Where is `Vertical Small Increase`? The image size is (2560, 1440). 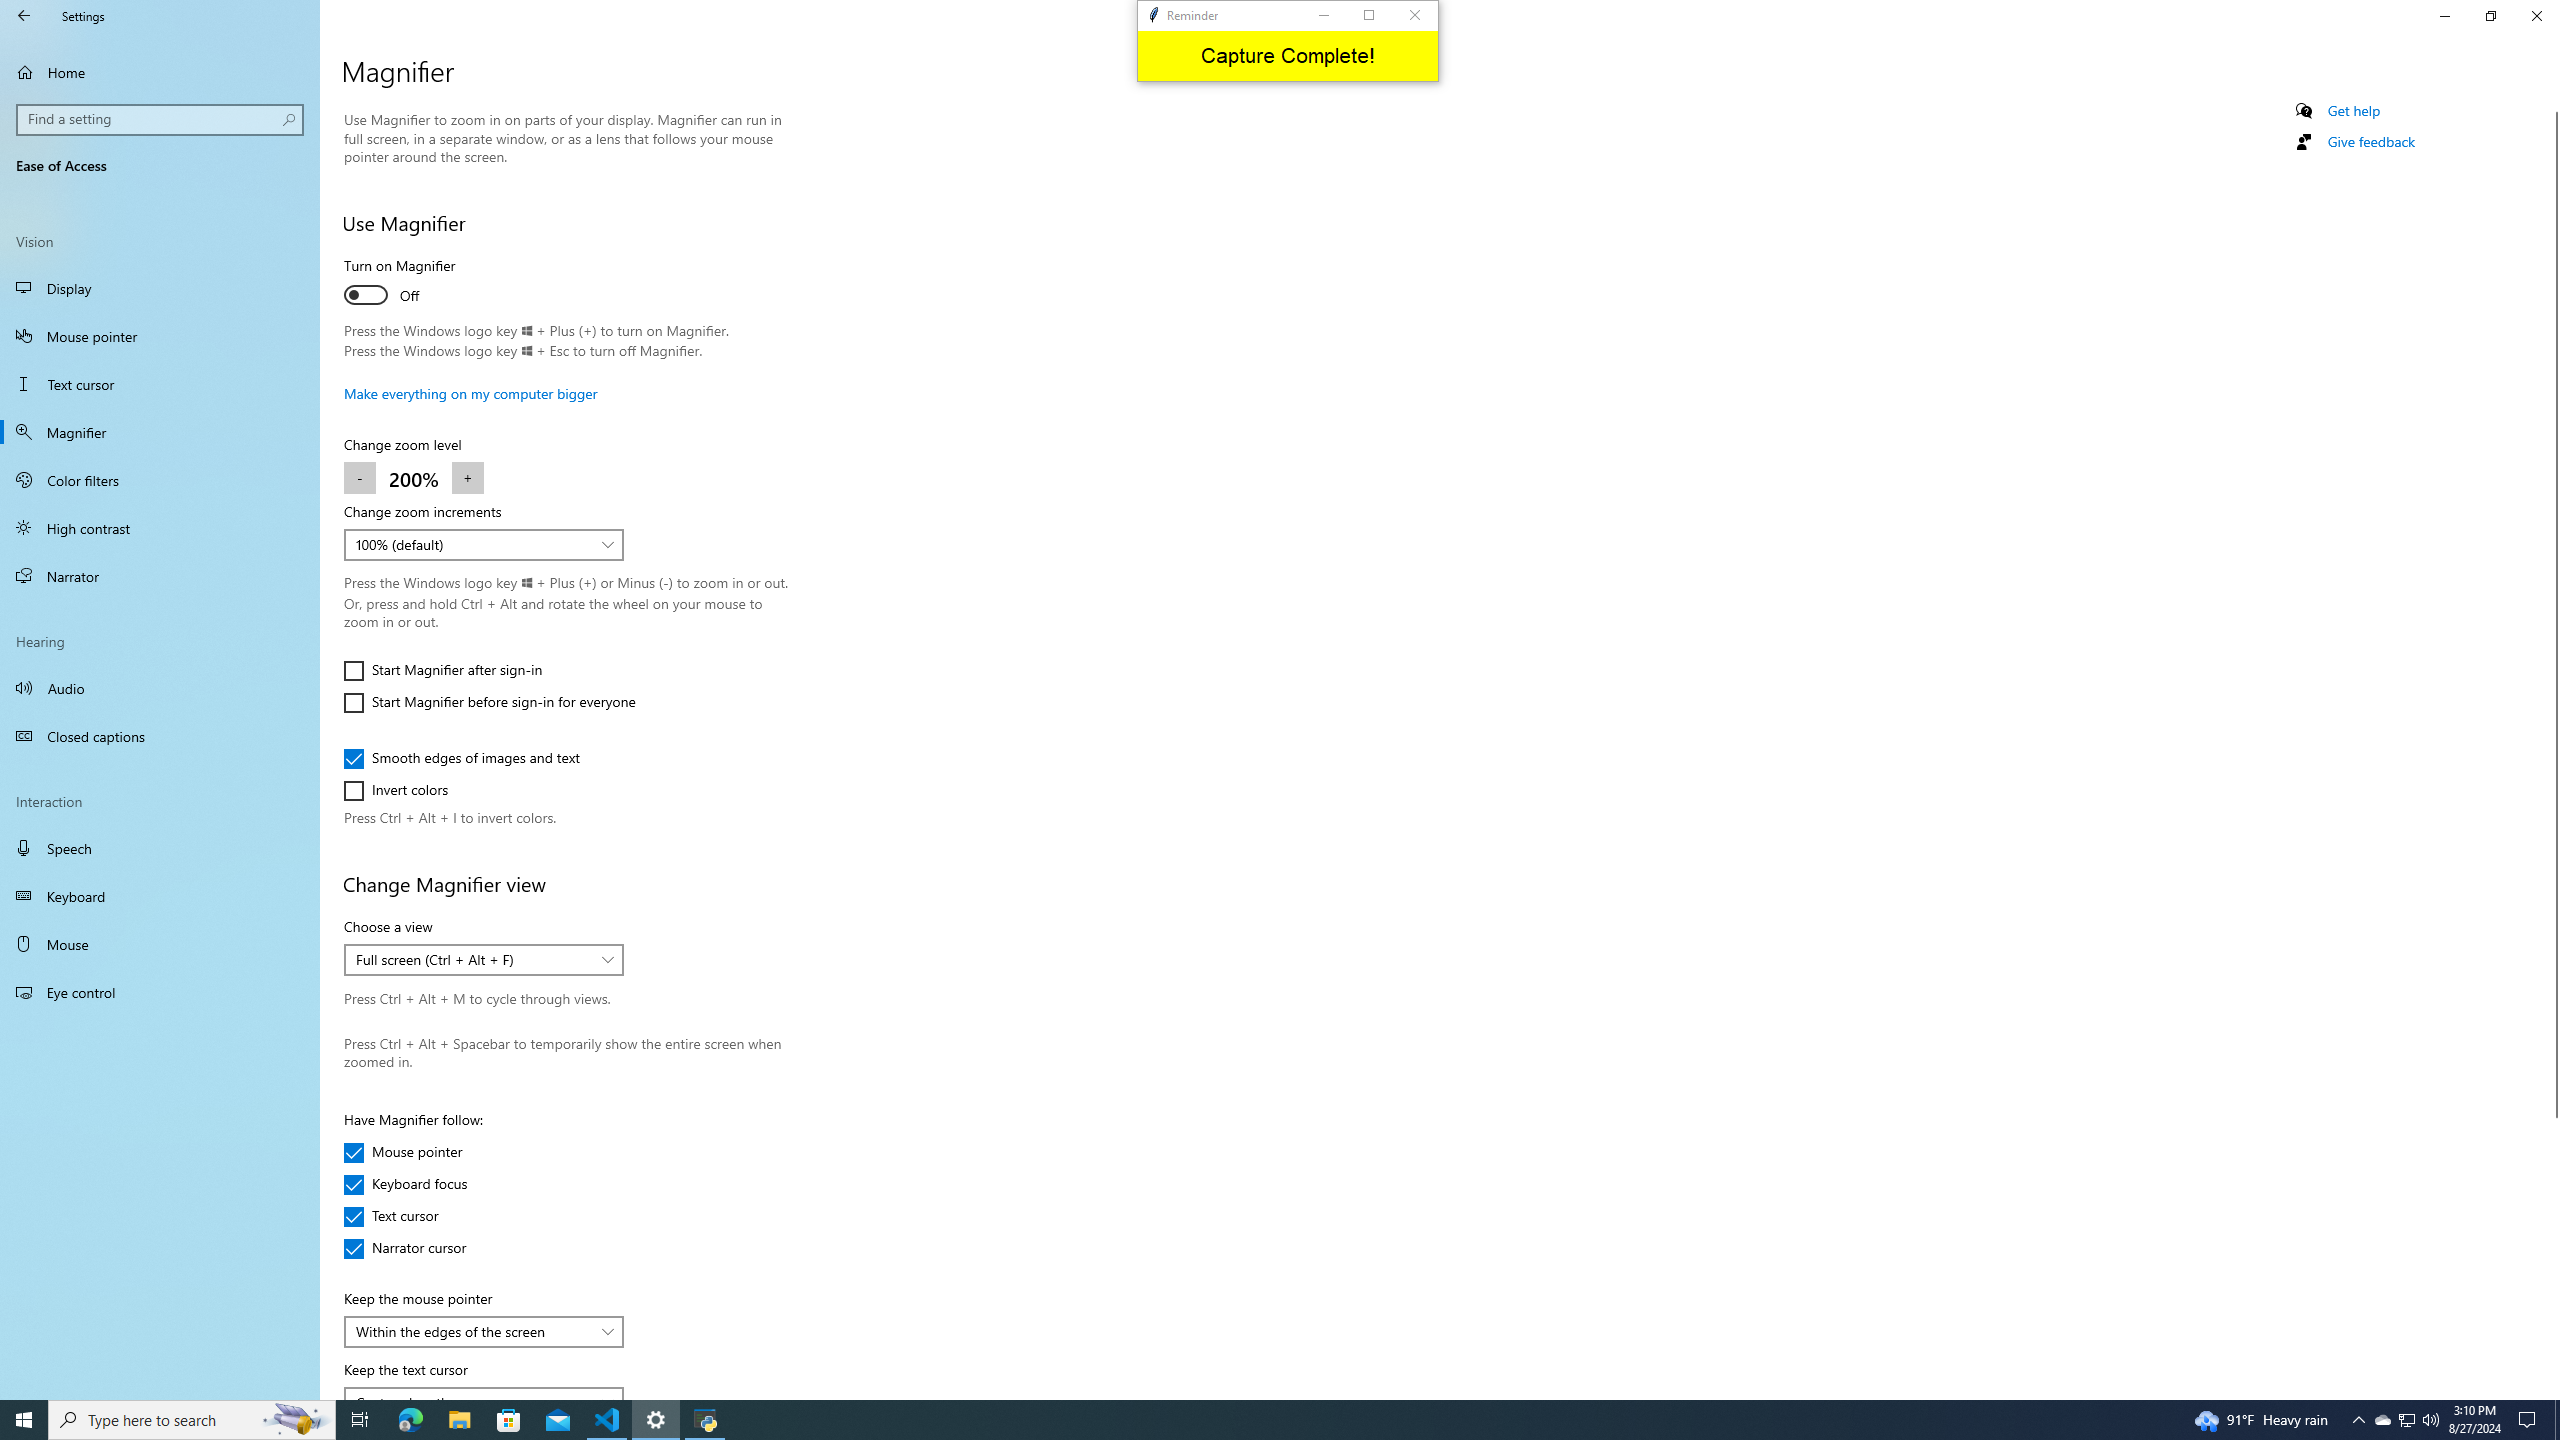
Vertical Small Increase is located at coordinates (2552, 1391).